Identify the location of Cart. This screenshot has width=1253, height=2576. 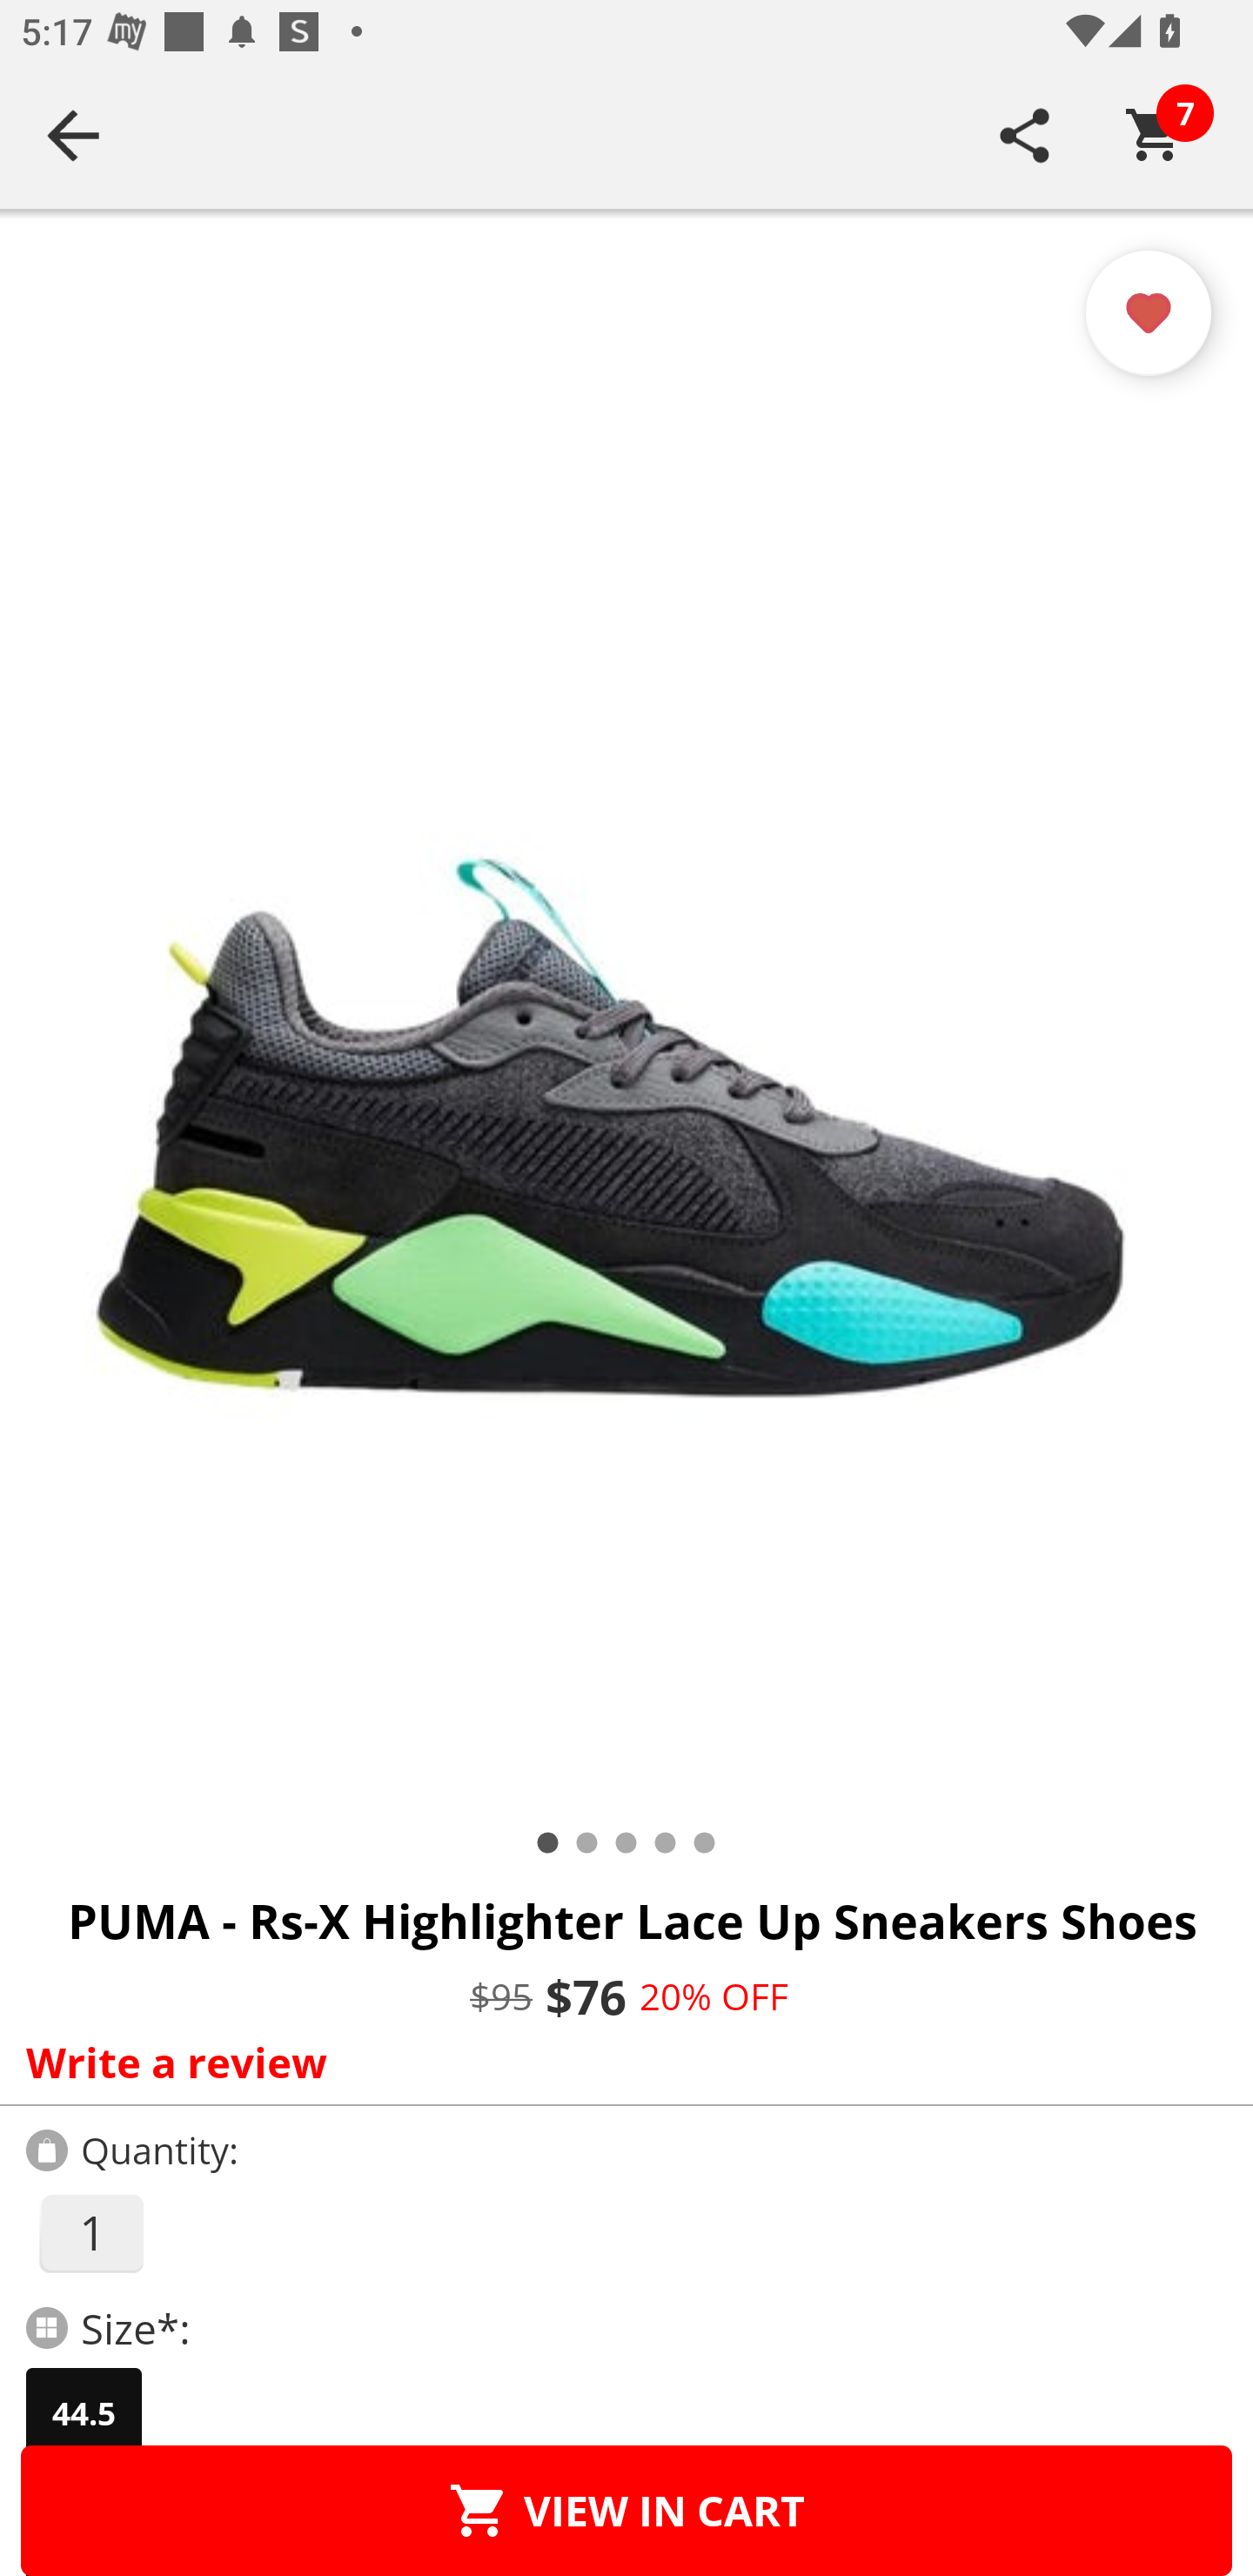
(1155, 135).